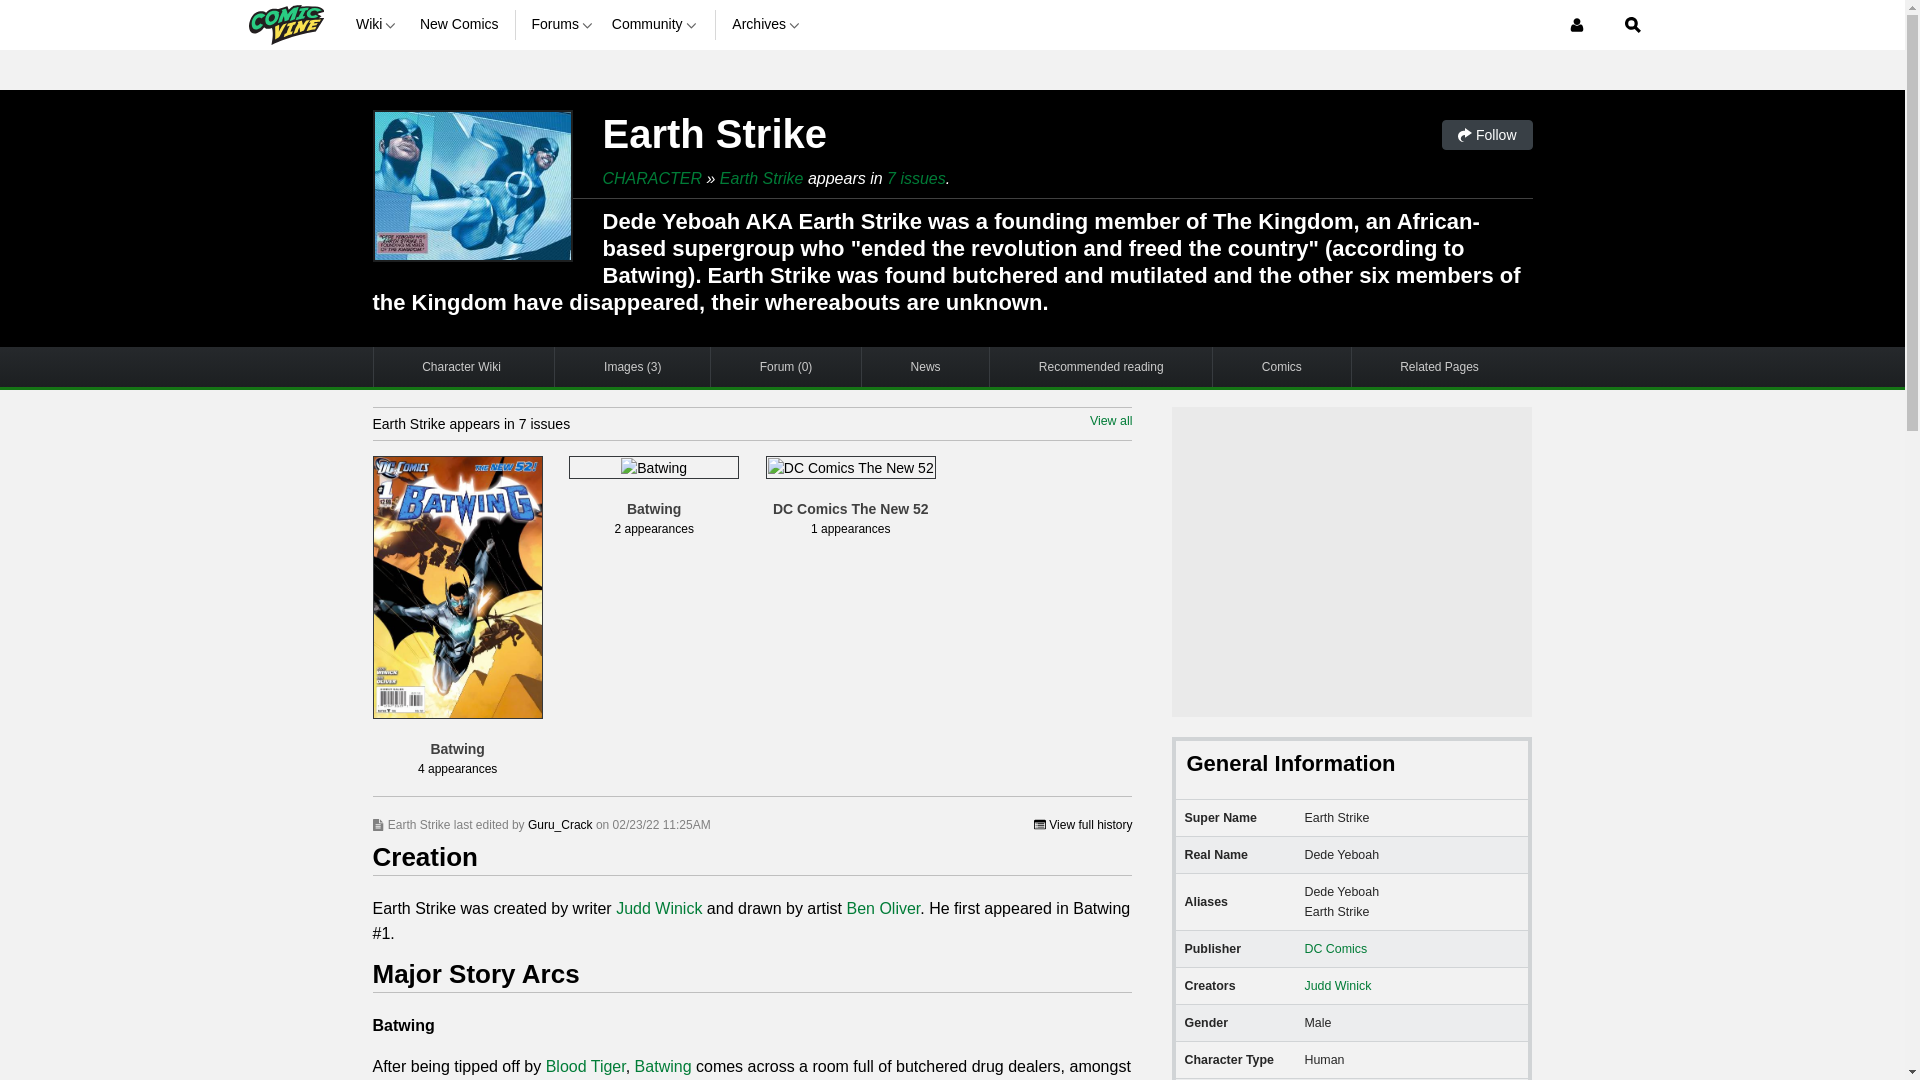 This screenshot has height=1080, width=1920. What do you see at coordinates (563, 24) in the screenshot?
I see `Forums` at bounding box center [563, 24].